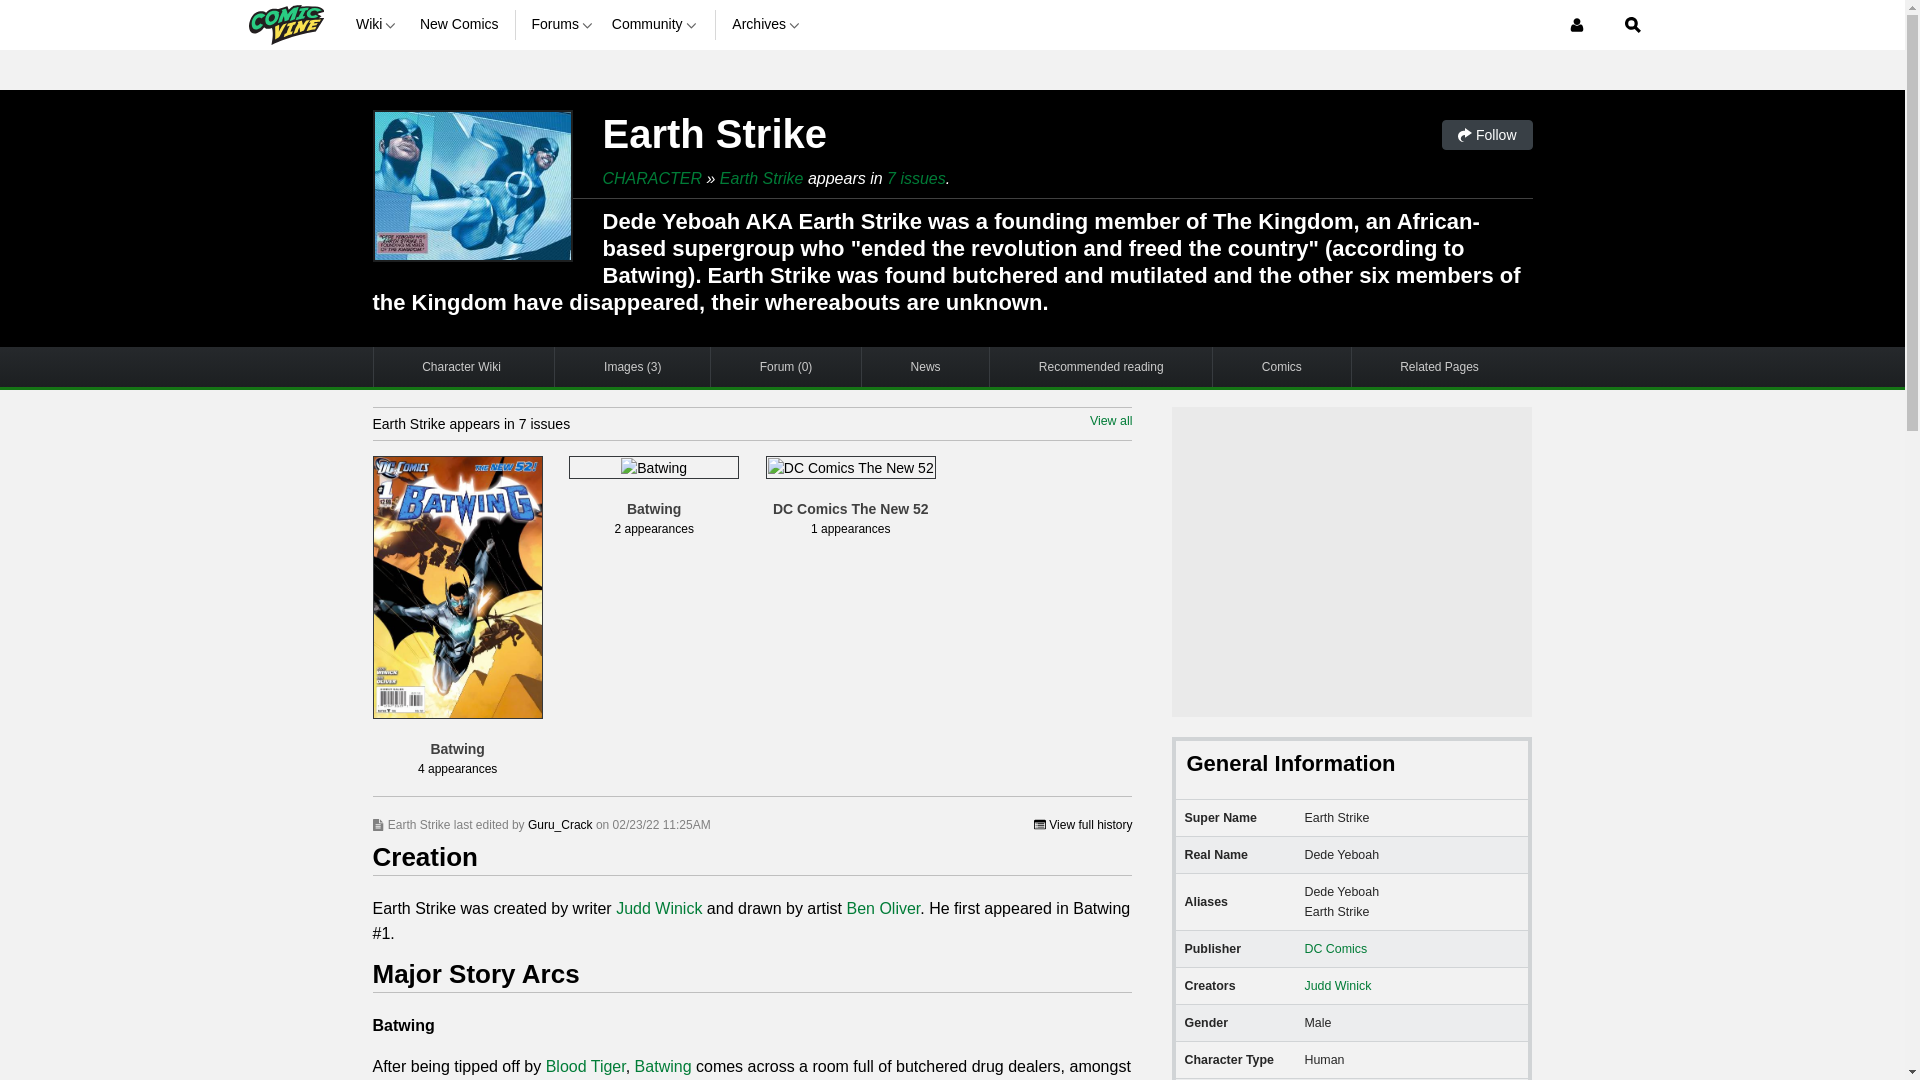 This screenshot has height=1080, width=1920. What do you see at coordinates (563, 24) in the screenshot?
I see `Forums` at bounding box center [563, 24].